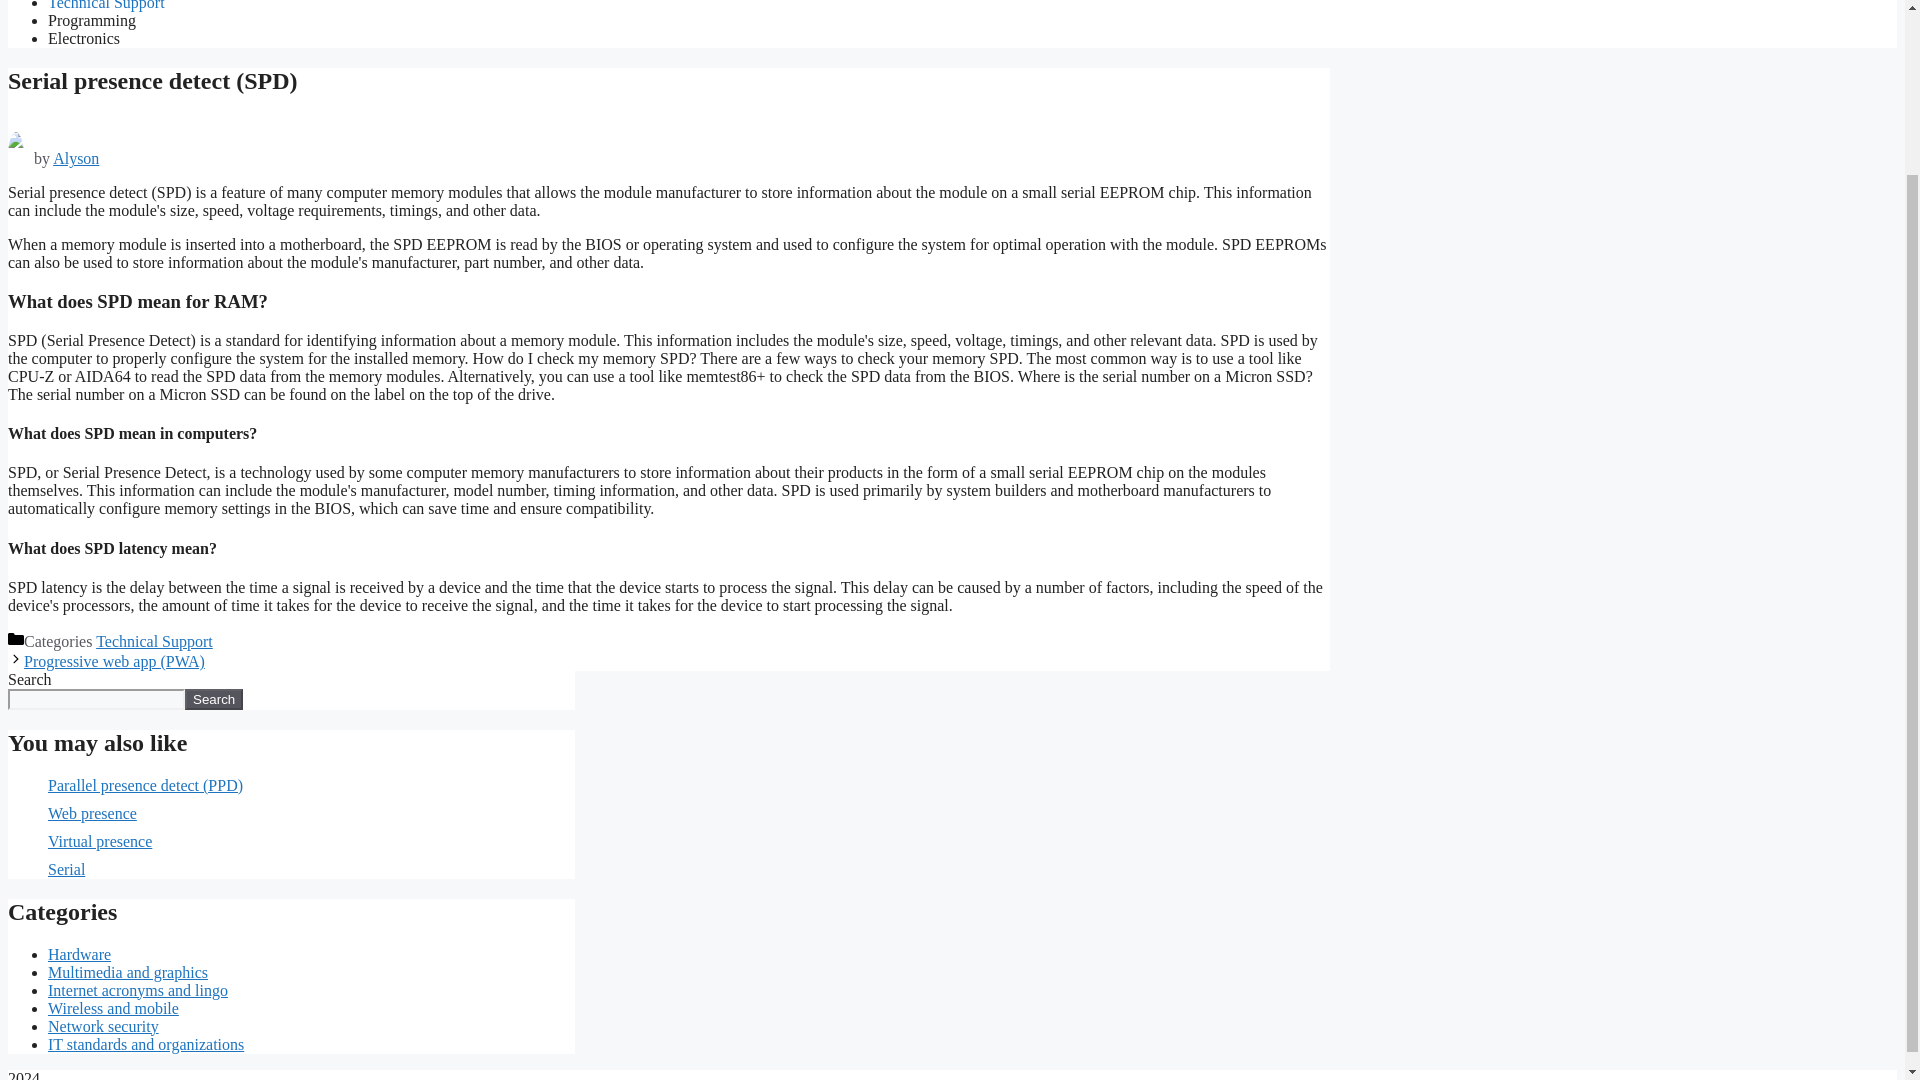  Describe the element at coordinates (80, 954) in the screenshot. I see `Hardware` at that location.